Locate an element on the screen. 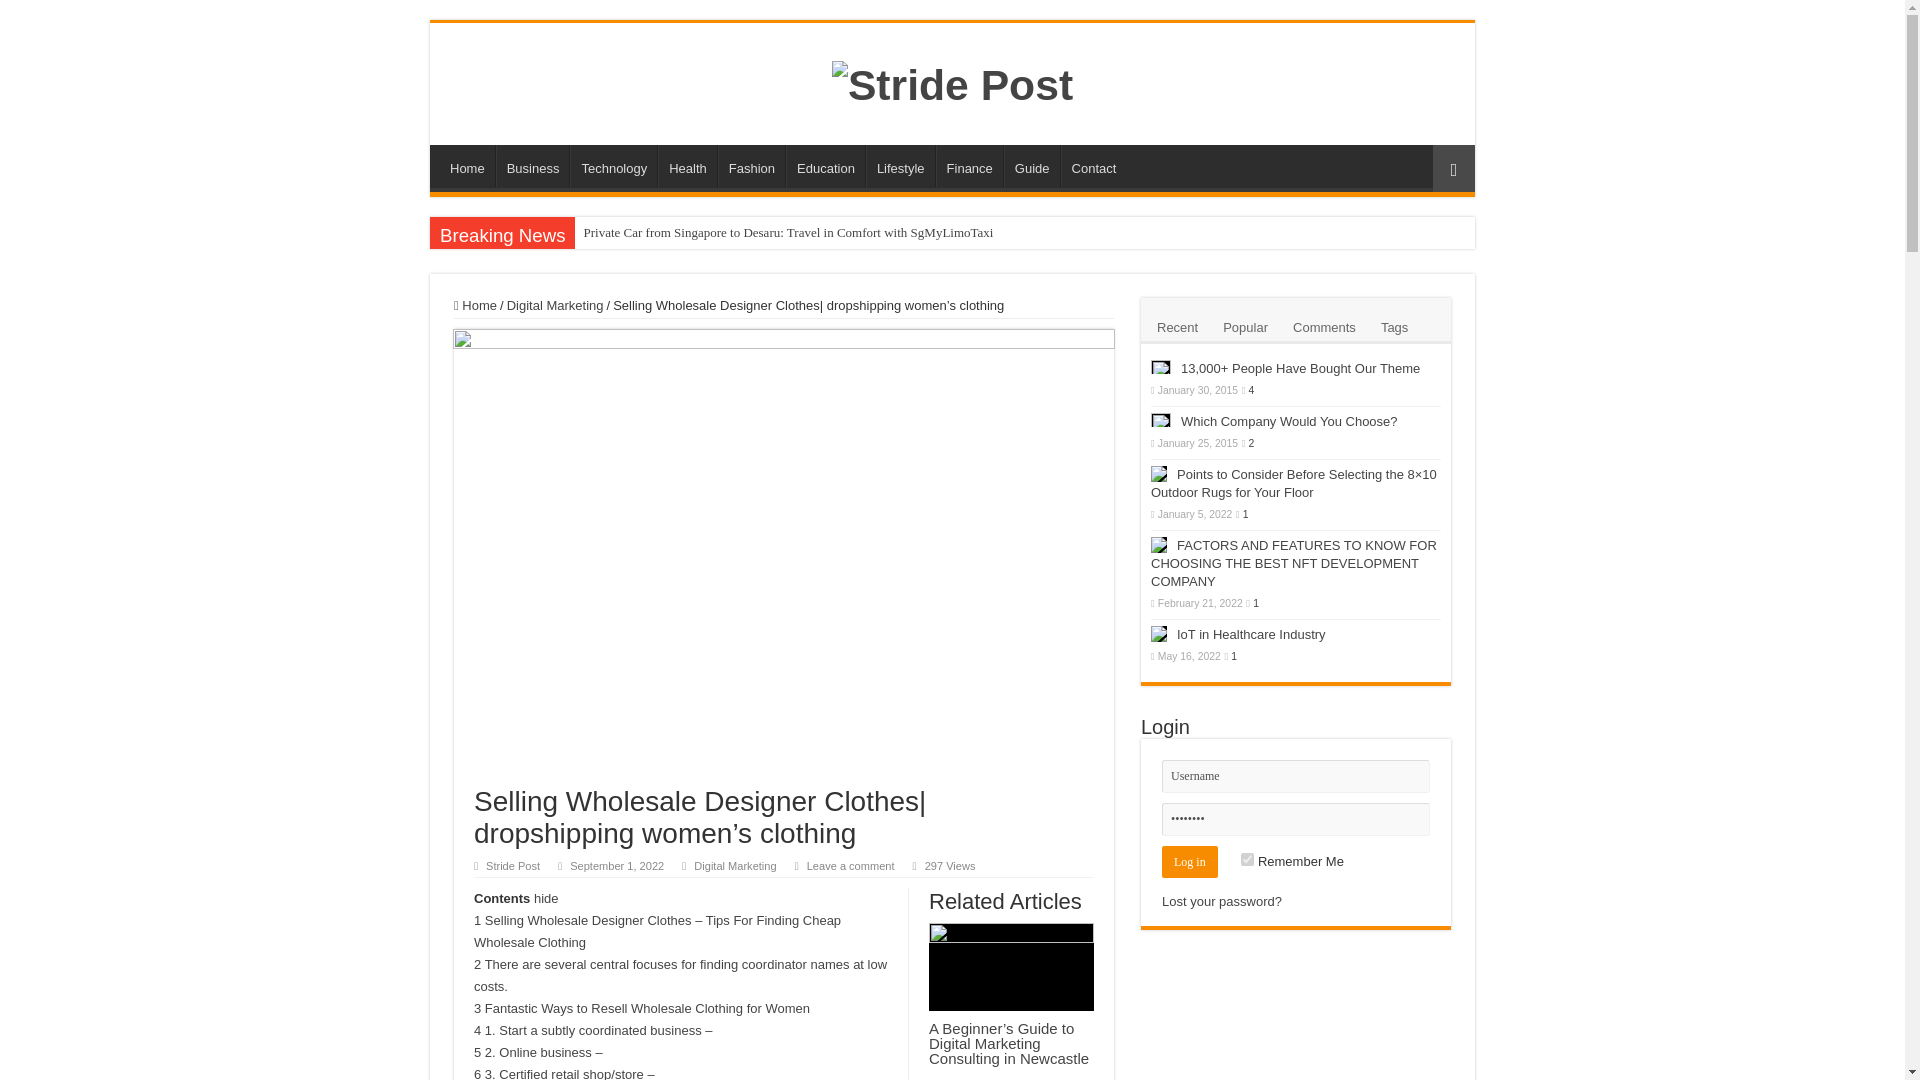  Finance is located at coordinates (969, 165).